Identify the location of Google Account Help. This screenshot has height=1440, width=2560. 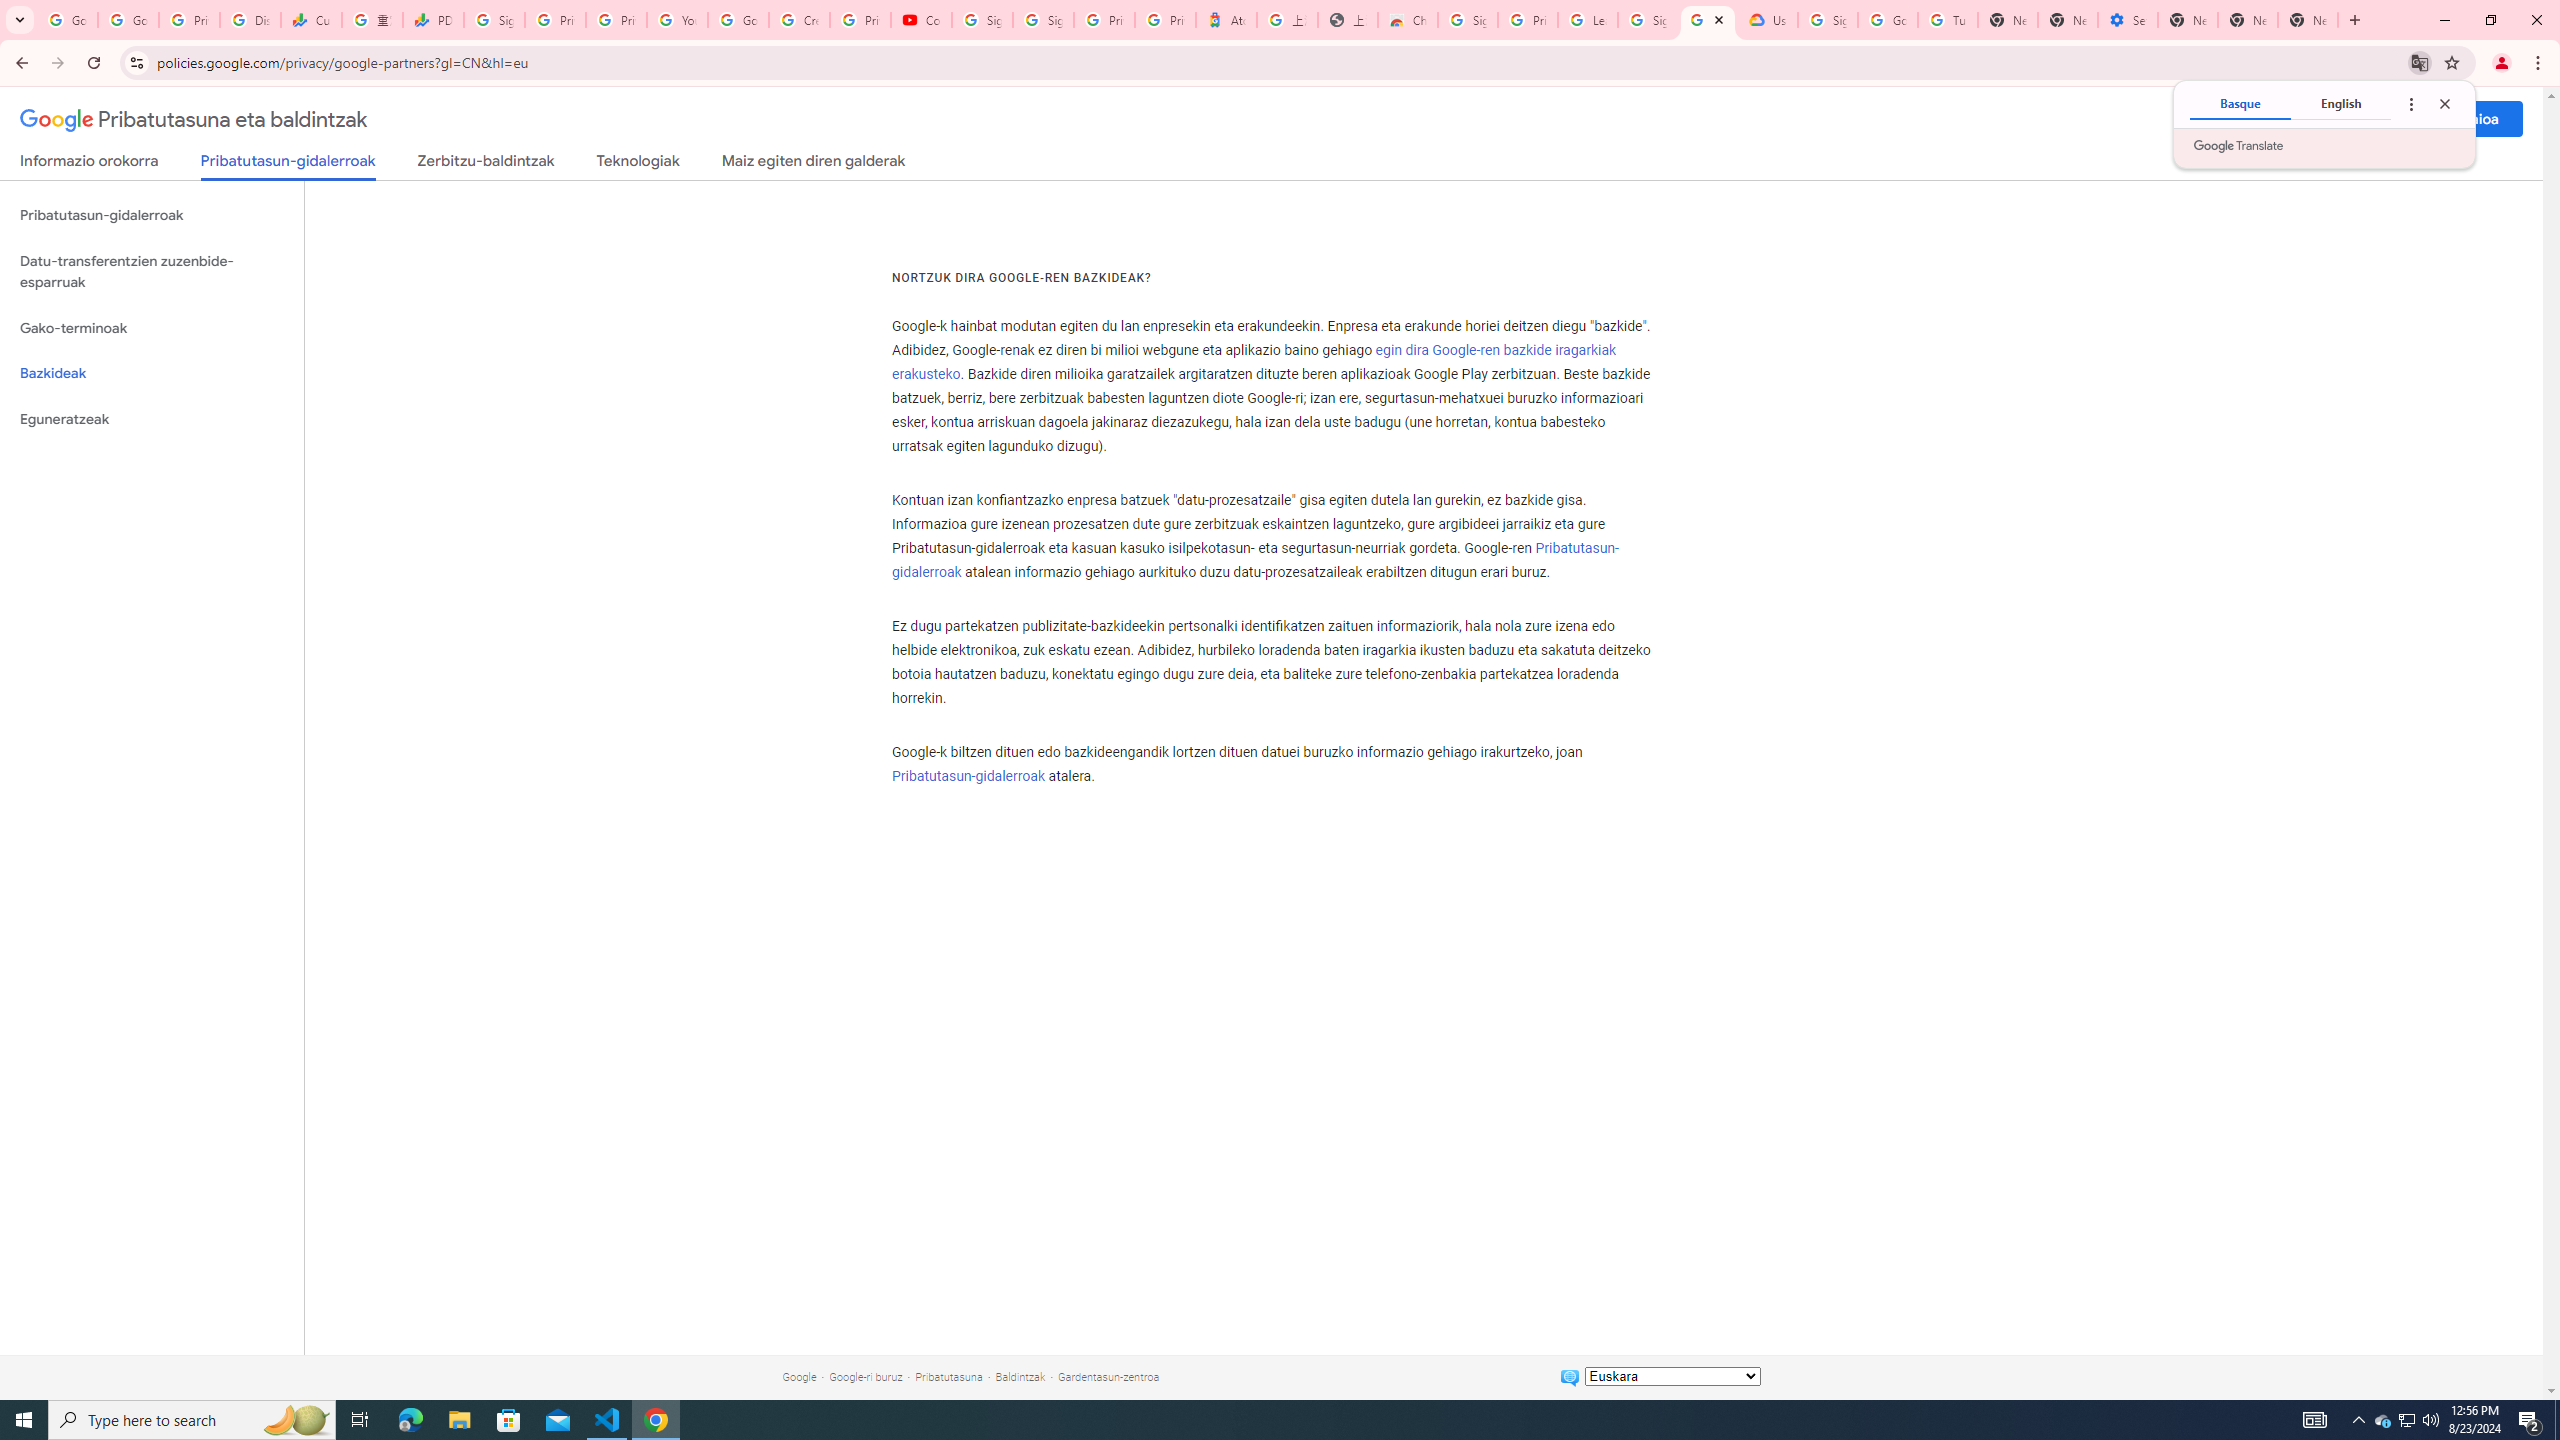
(1888, 20).